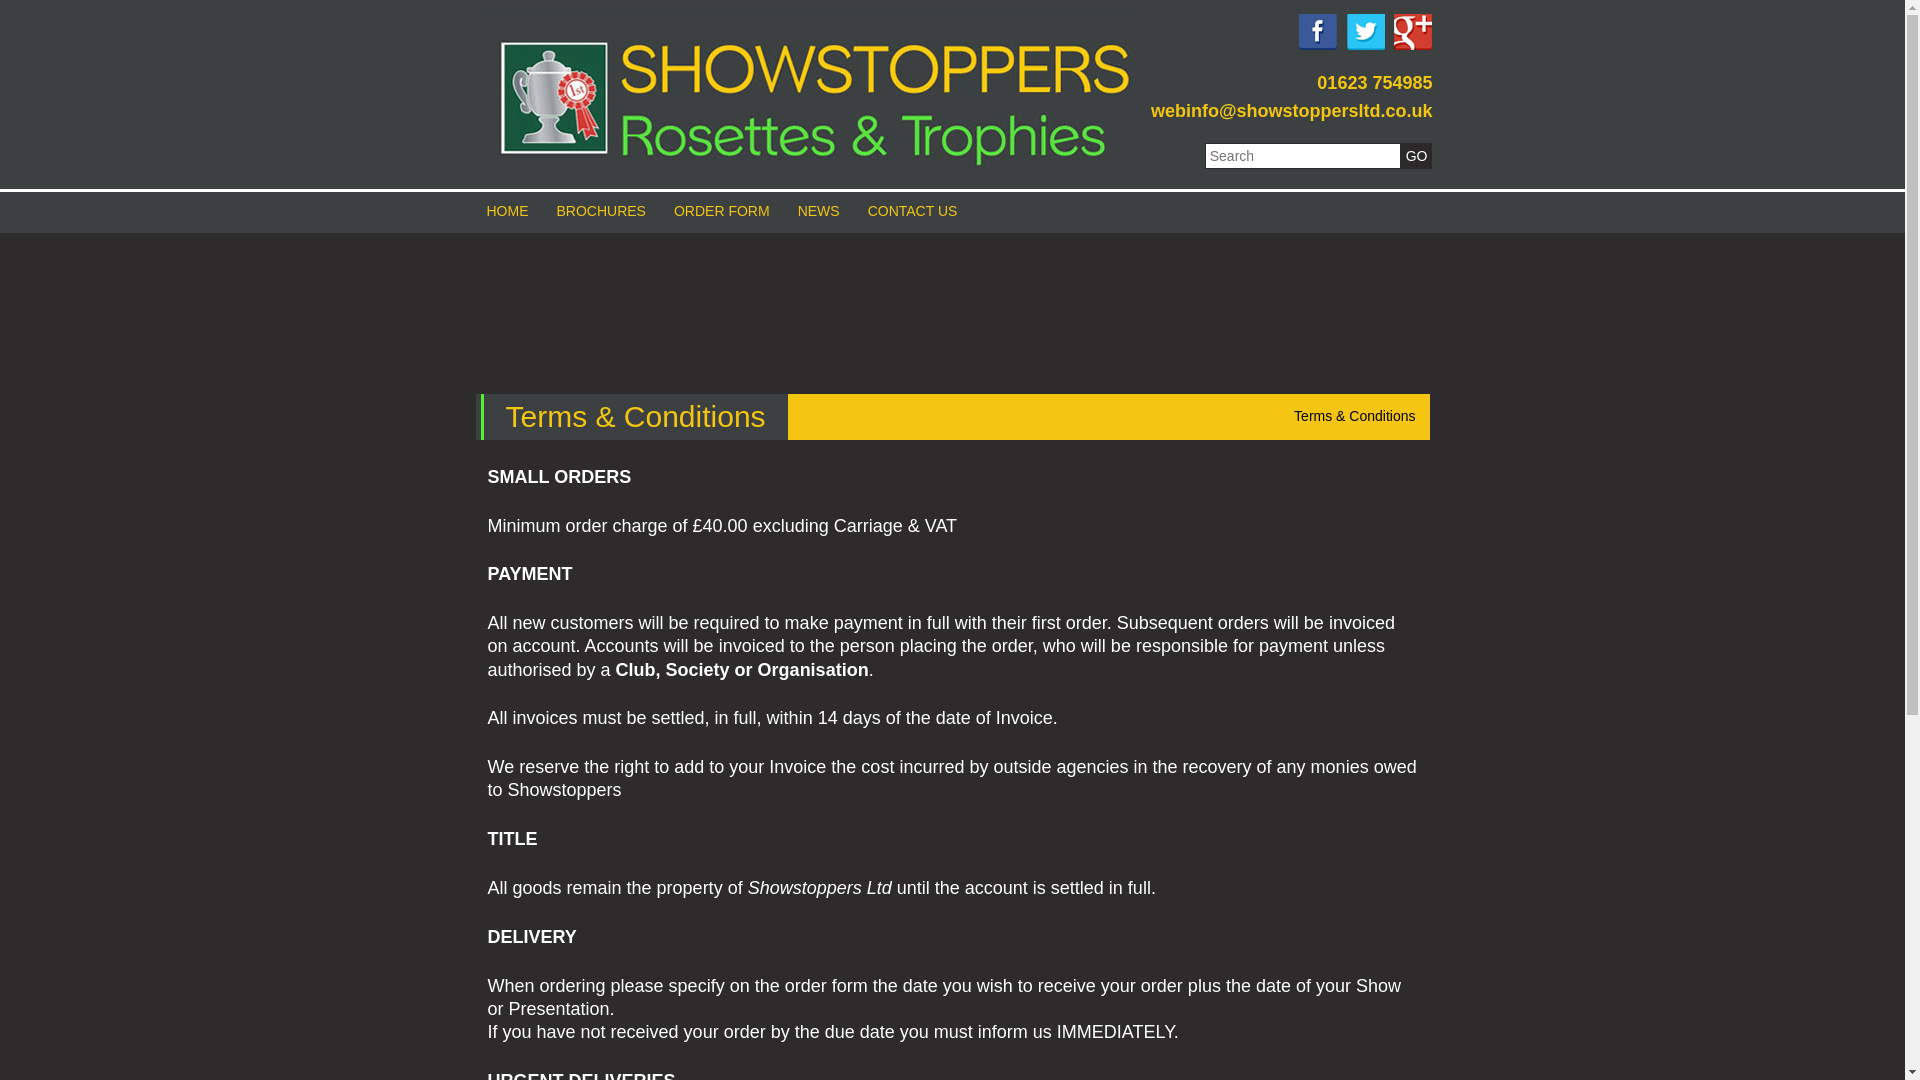 The height and width of the screenshot is (1080, 1920). Describe the element at coordinates (1416, 155) in the screenshot. I see `GO` at that location.